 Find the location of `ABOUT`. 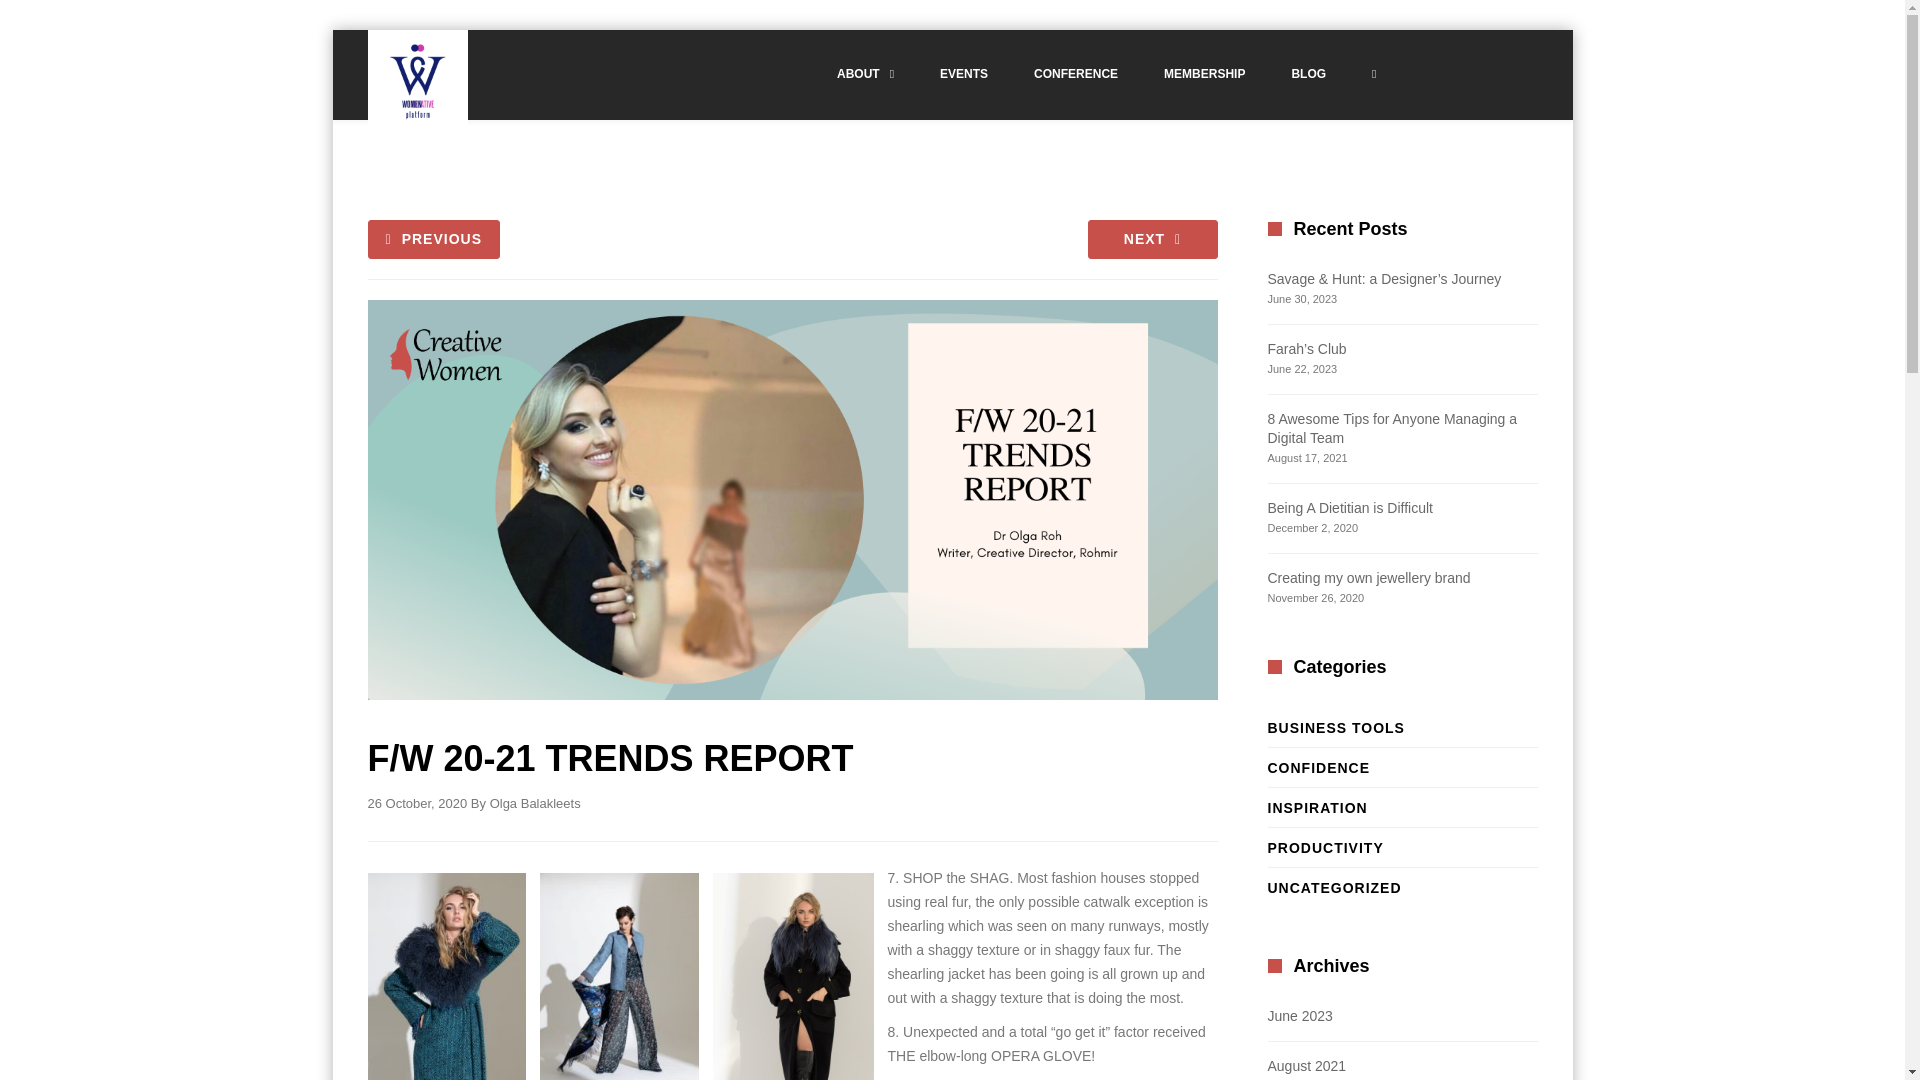

ABOUT is located at coordinates (866, 75).